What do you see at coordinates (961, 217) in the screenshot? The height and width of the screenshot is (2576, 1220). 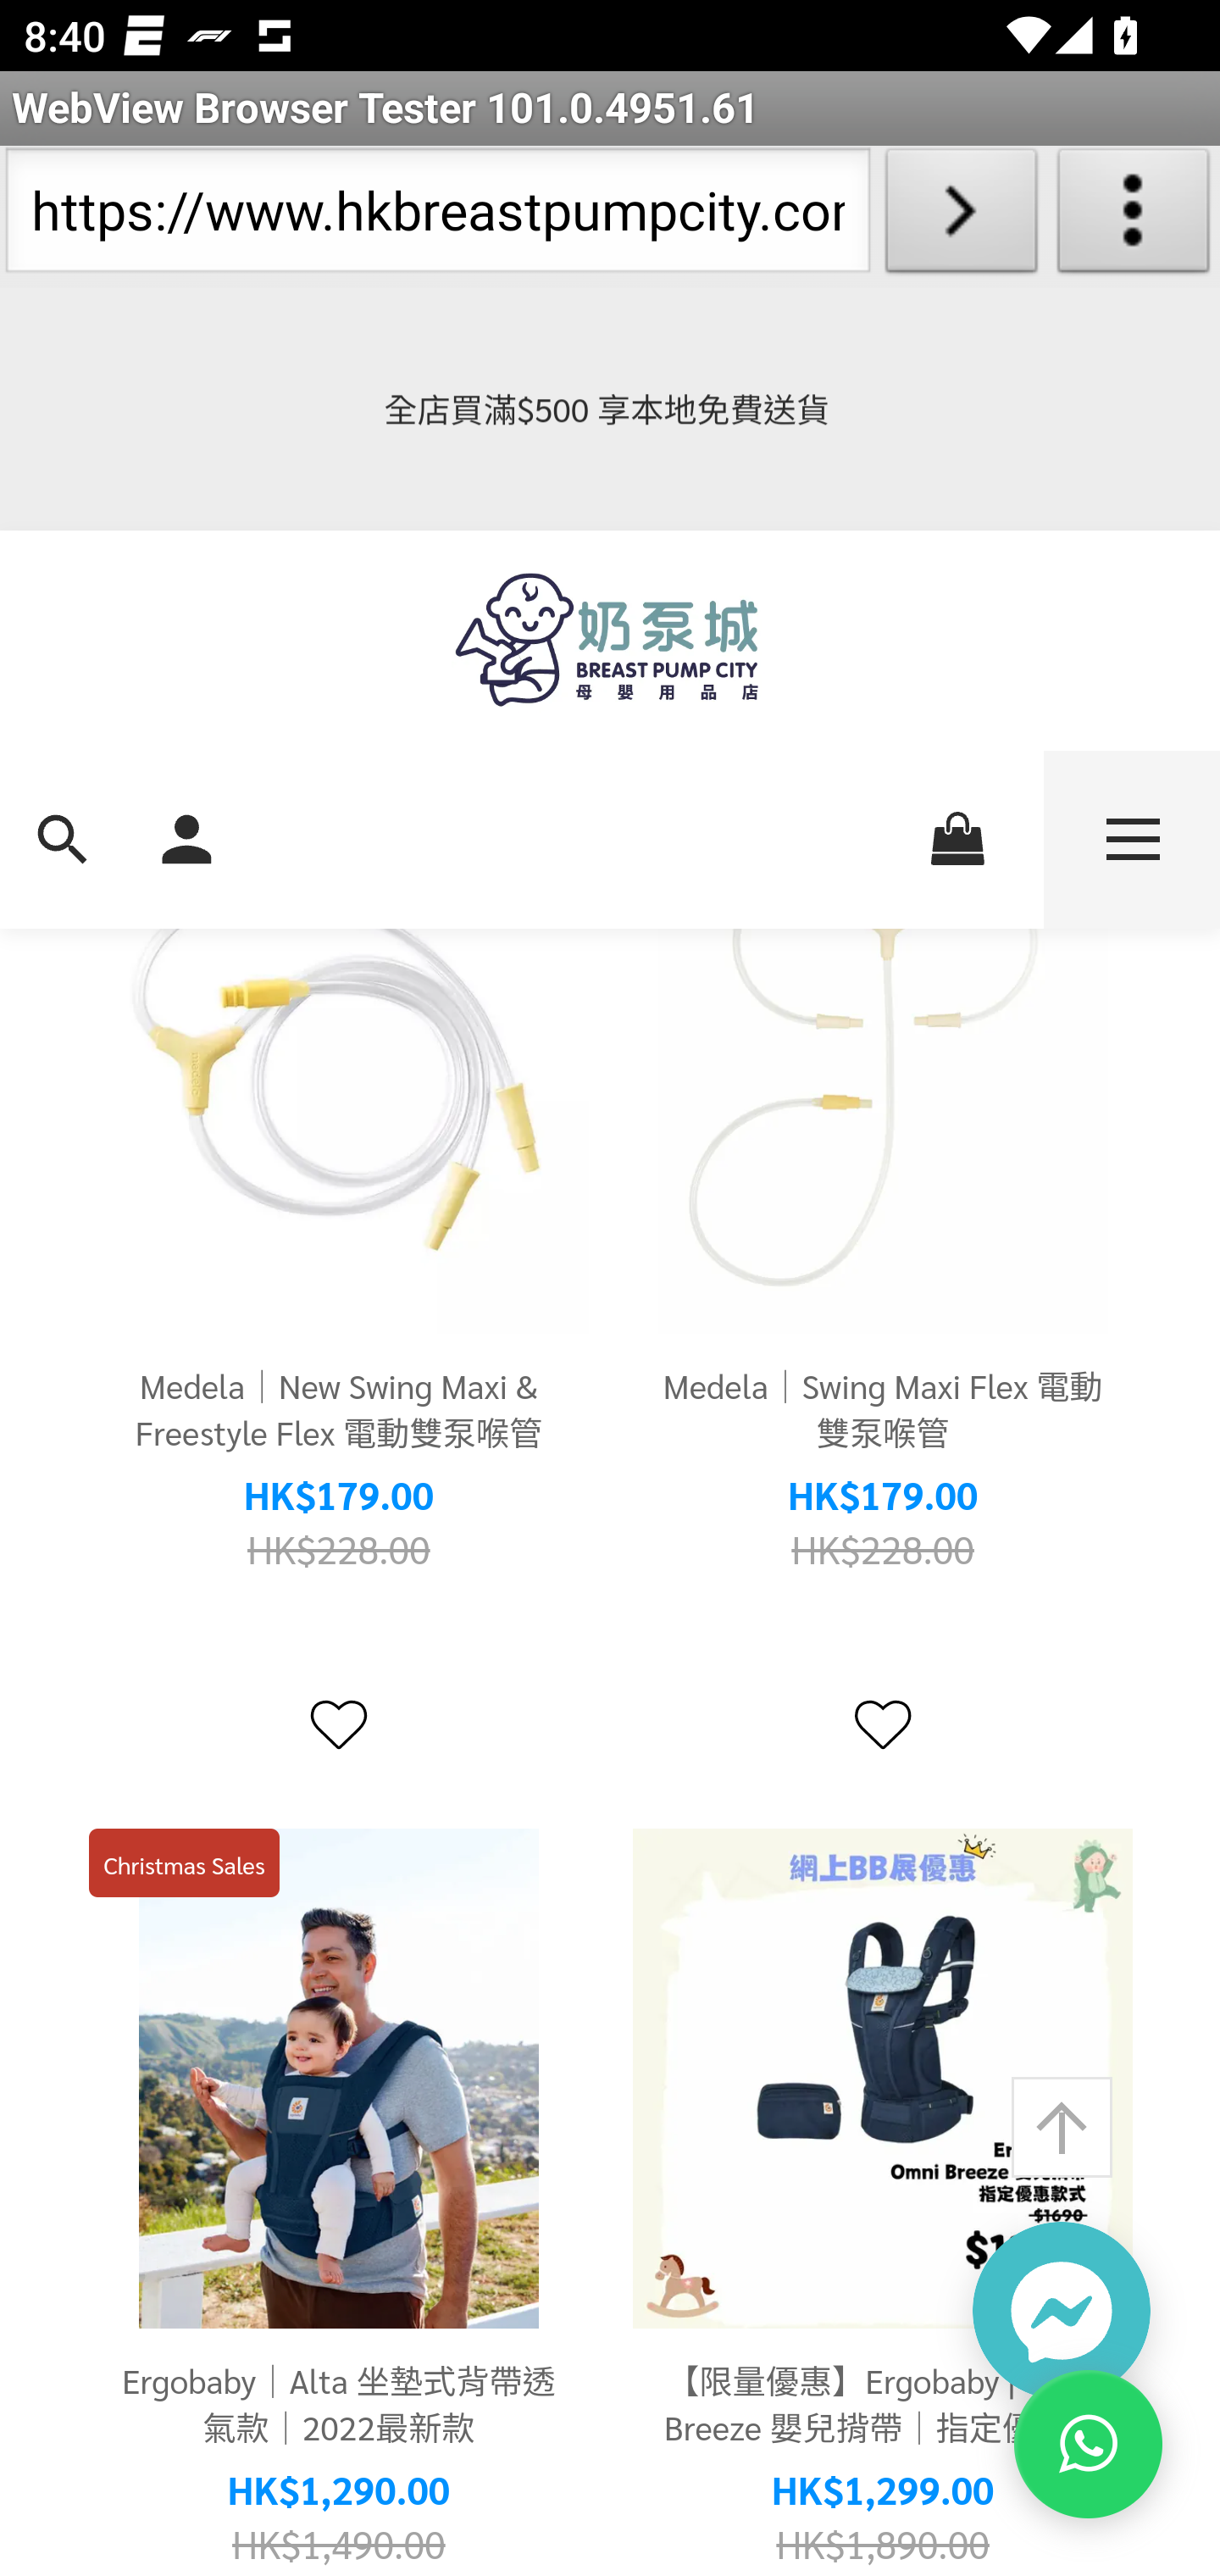 I see `Load URL` at bounding box center [961, 217].